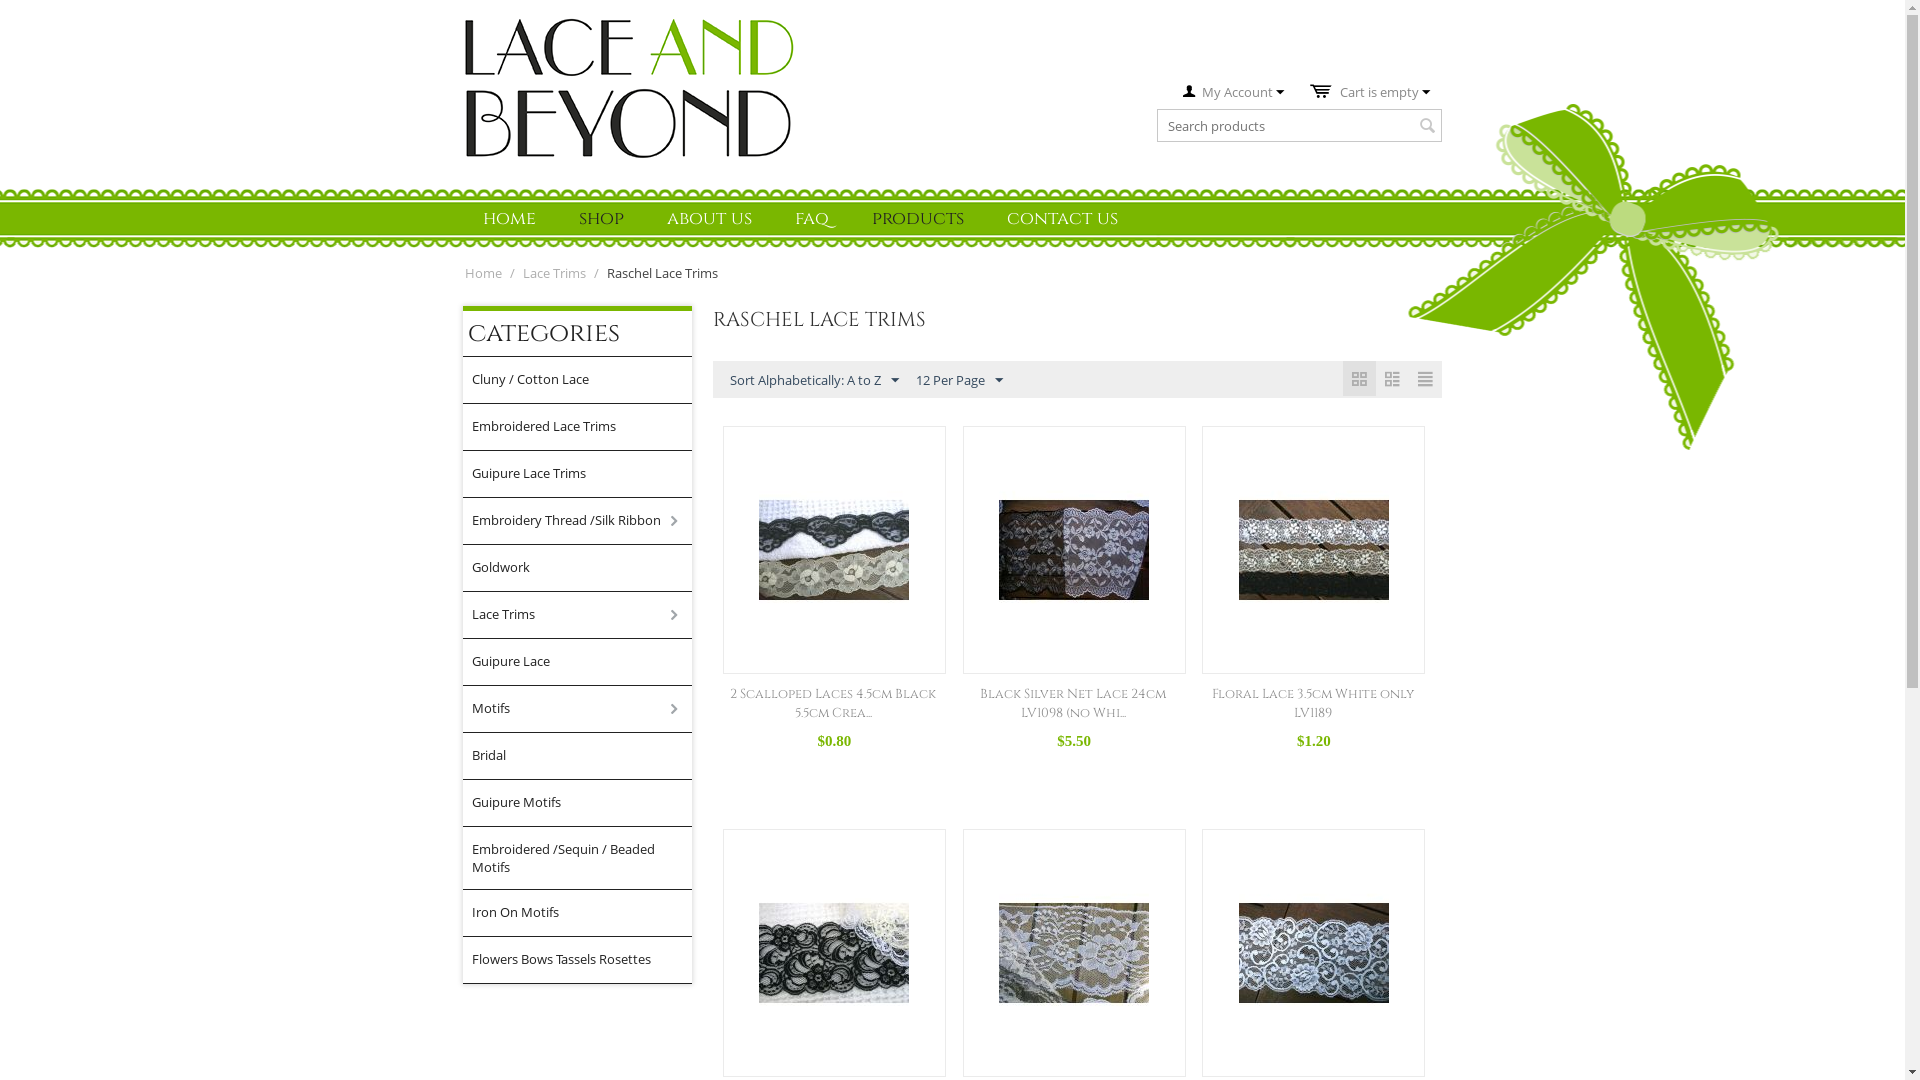  Describe the element at coordinates (1370, 92) in the screenshot. I see `Cart is empty` at that location.